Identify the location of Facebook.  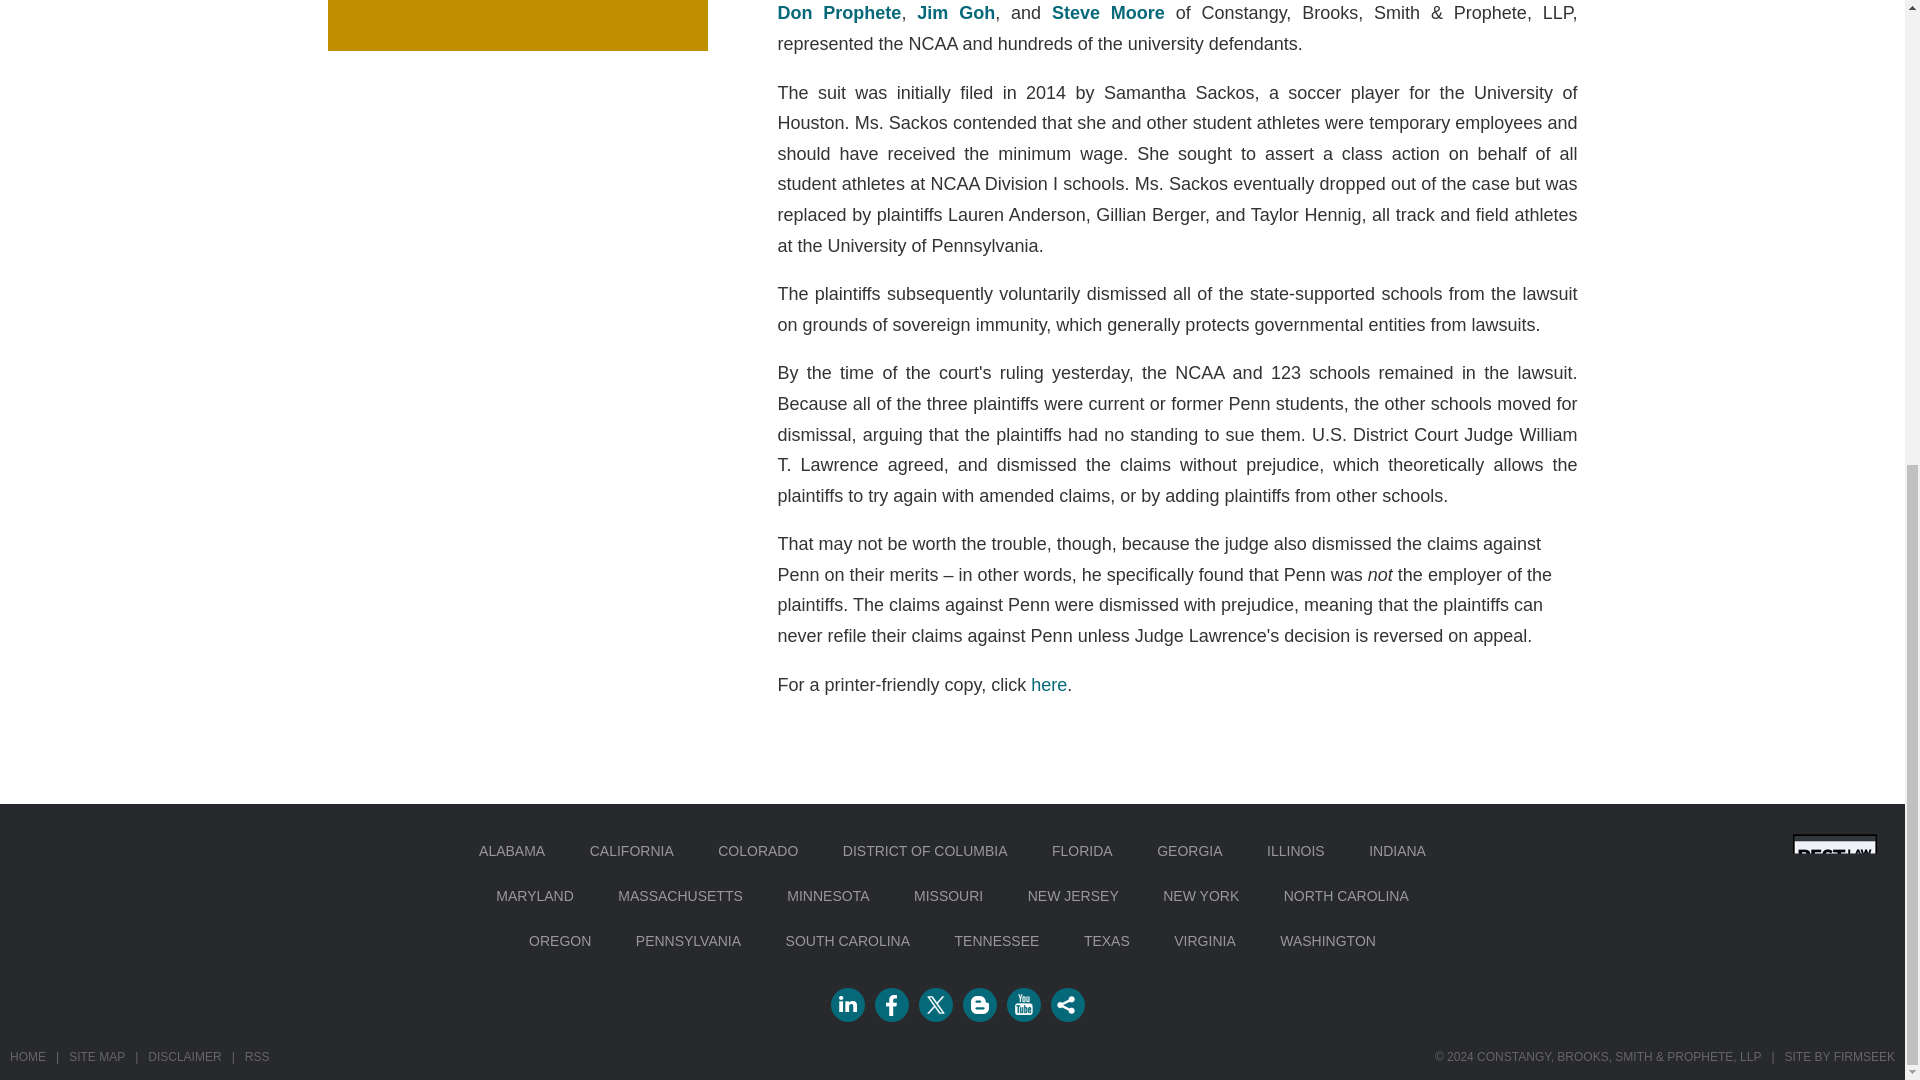
(890, 1004).